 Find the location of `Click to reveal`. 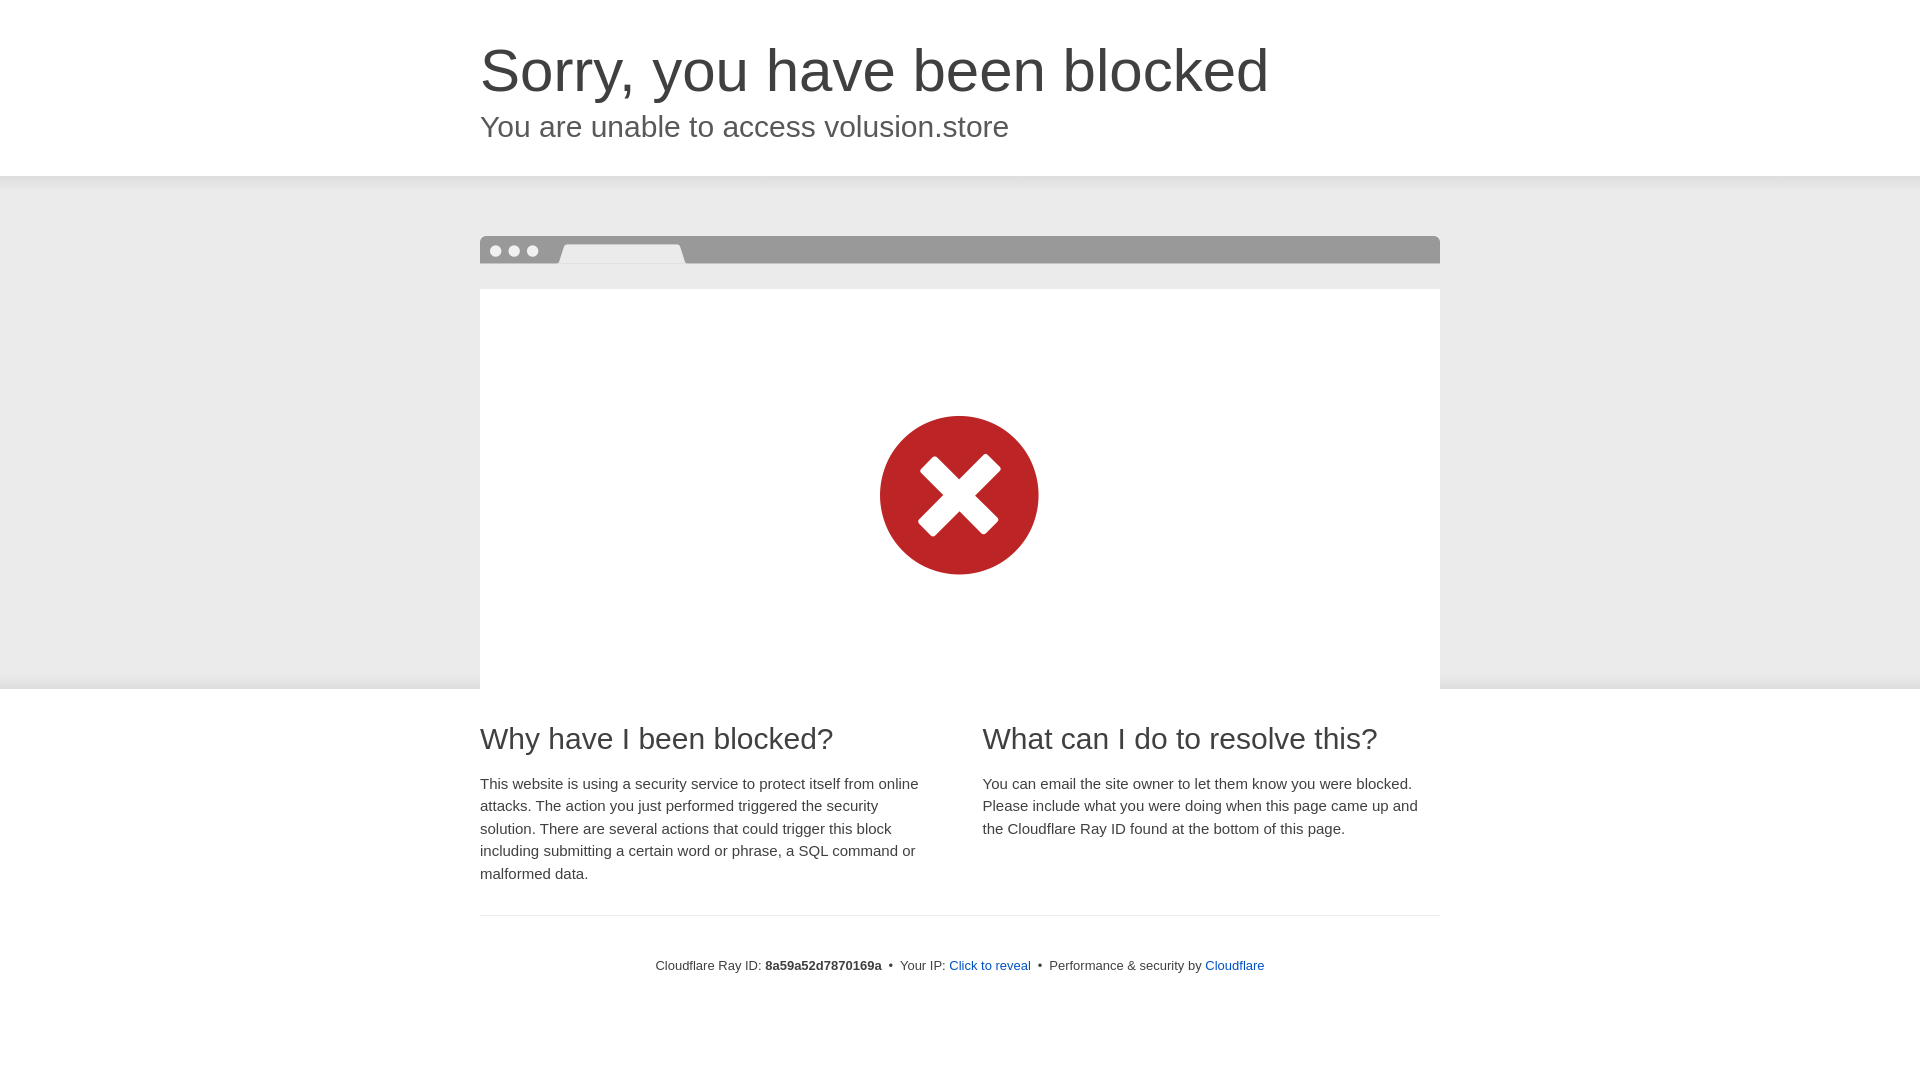

Click to reveal is located at coordinates (990, 966).